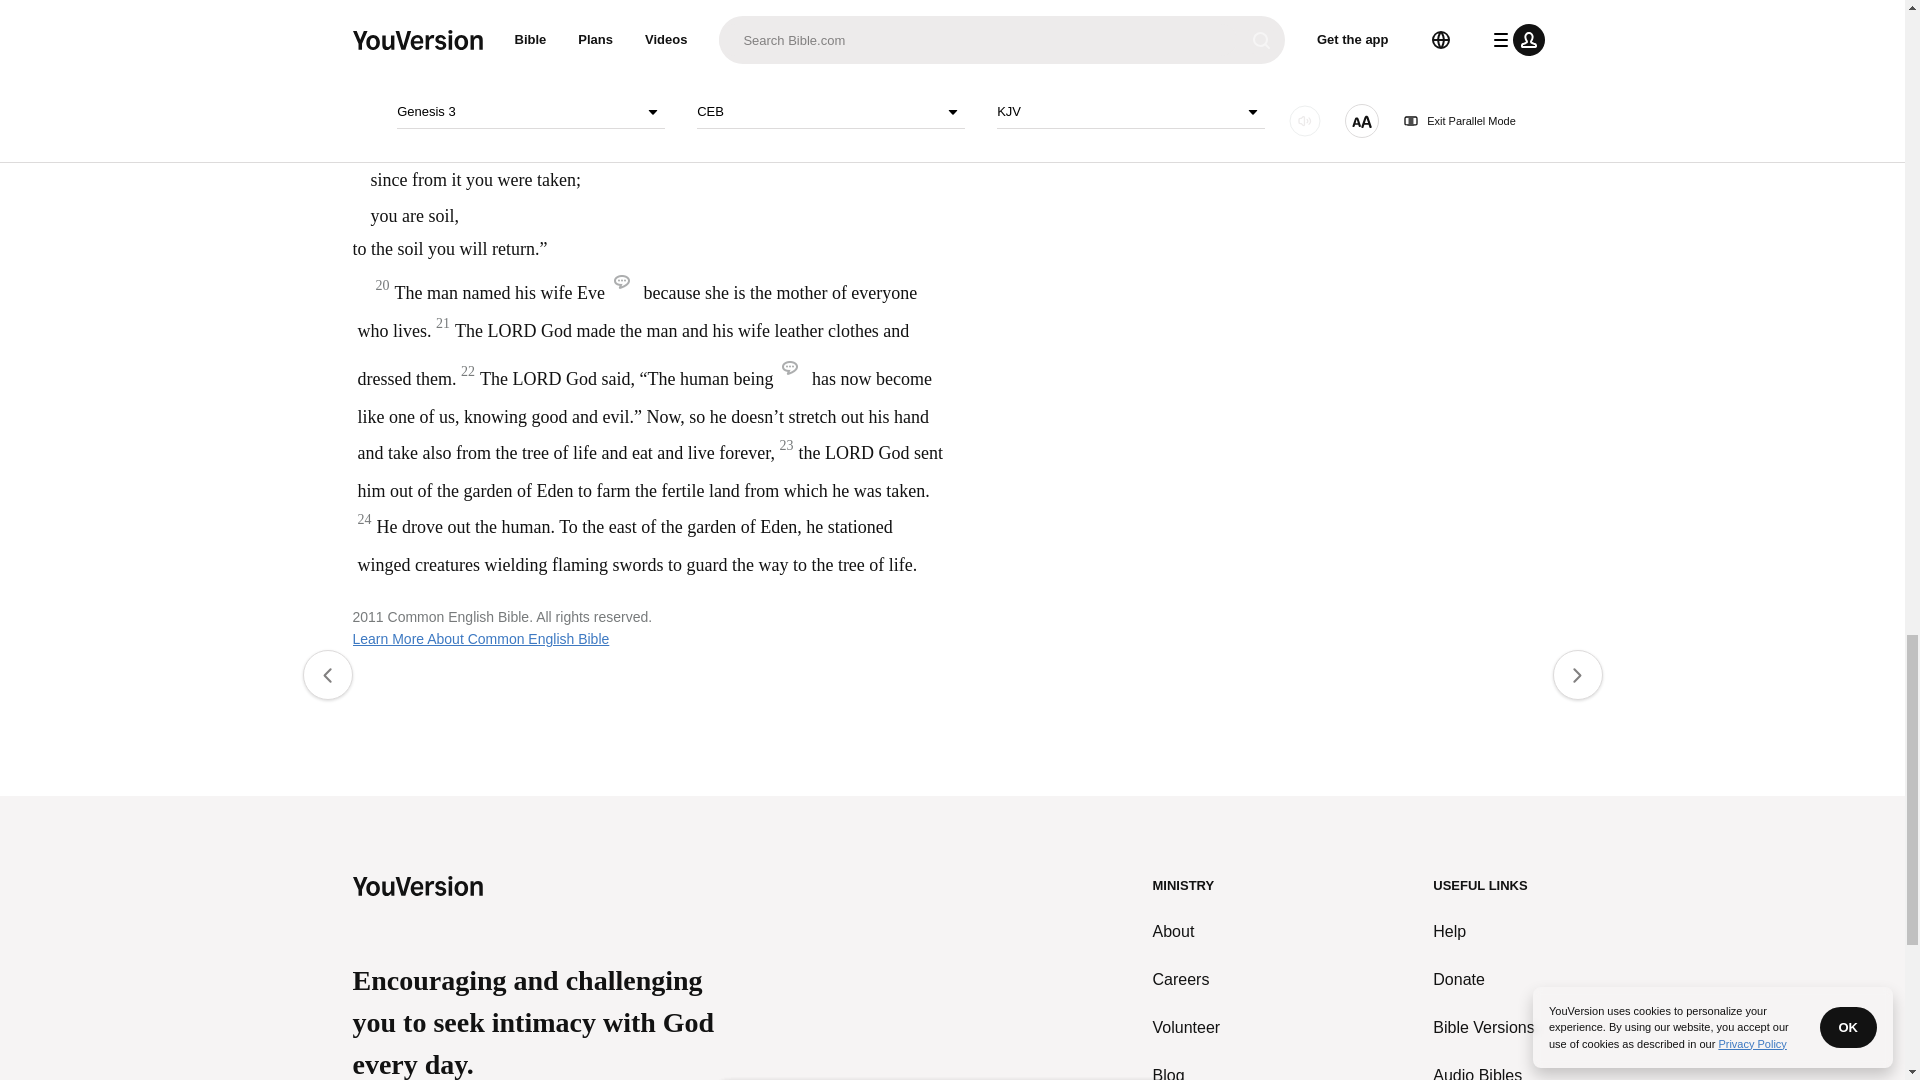 Image resolution: width=1920 pixels, height=1080 pixels. What do you see at coordinates (1492, 1028) in the screenshot?
I see `Bible Versions` at bounding box center [1492, 1028].